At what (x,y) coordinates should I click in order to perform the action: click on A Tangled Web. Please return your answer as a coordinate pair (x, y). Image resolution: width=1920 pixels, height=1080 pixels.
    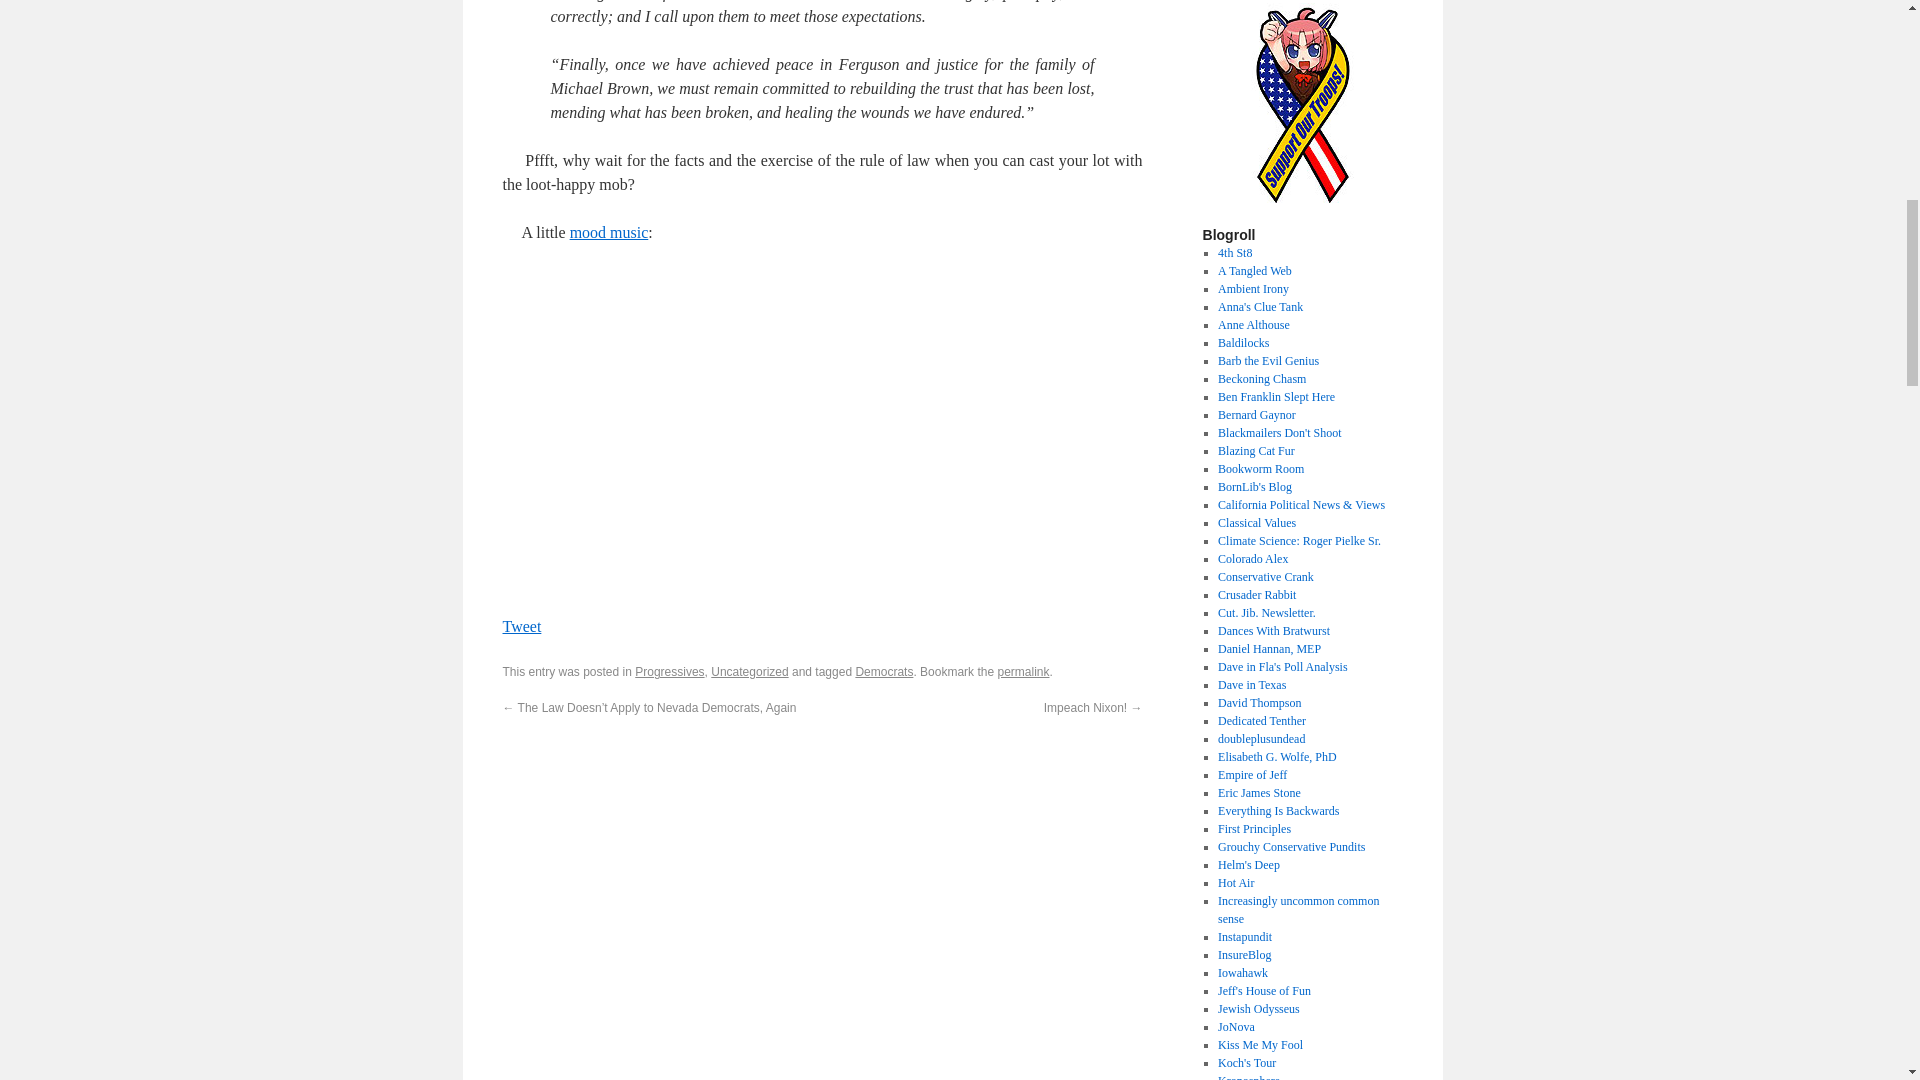
    Looking at the image, I should click on (1254, 270).